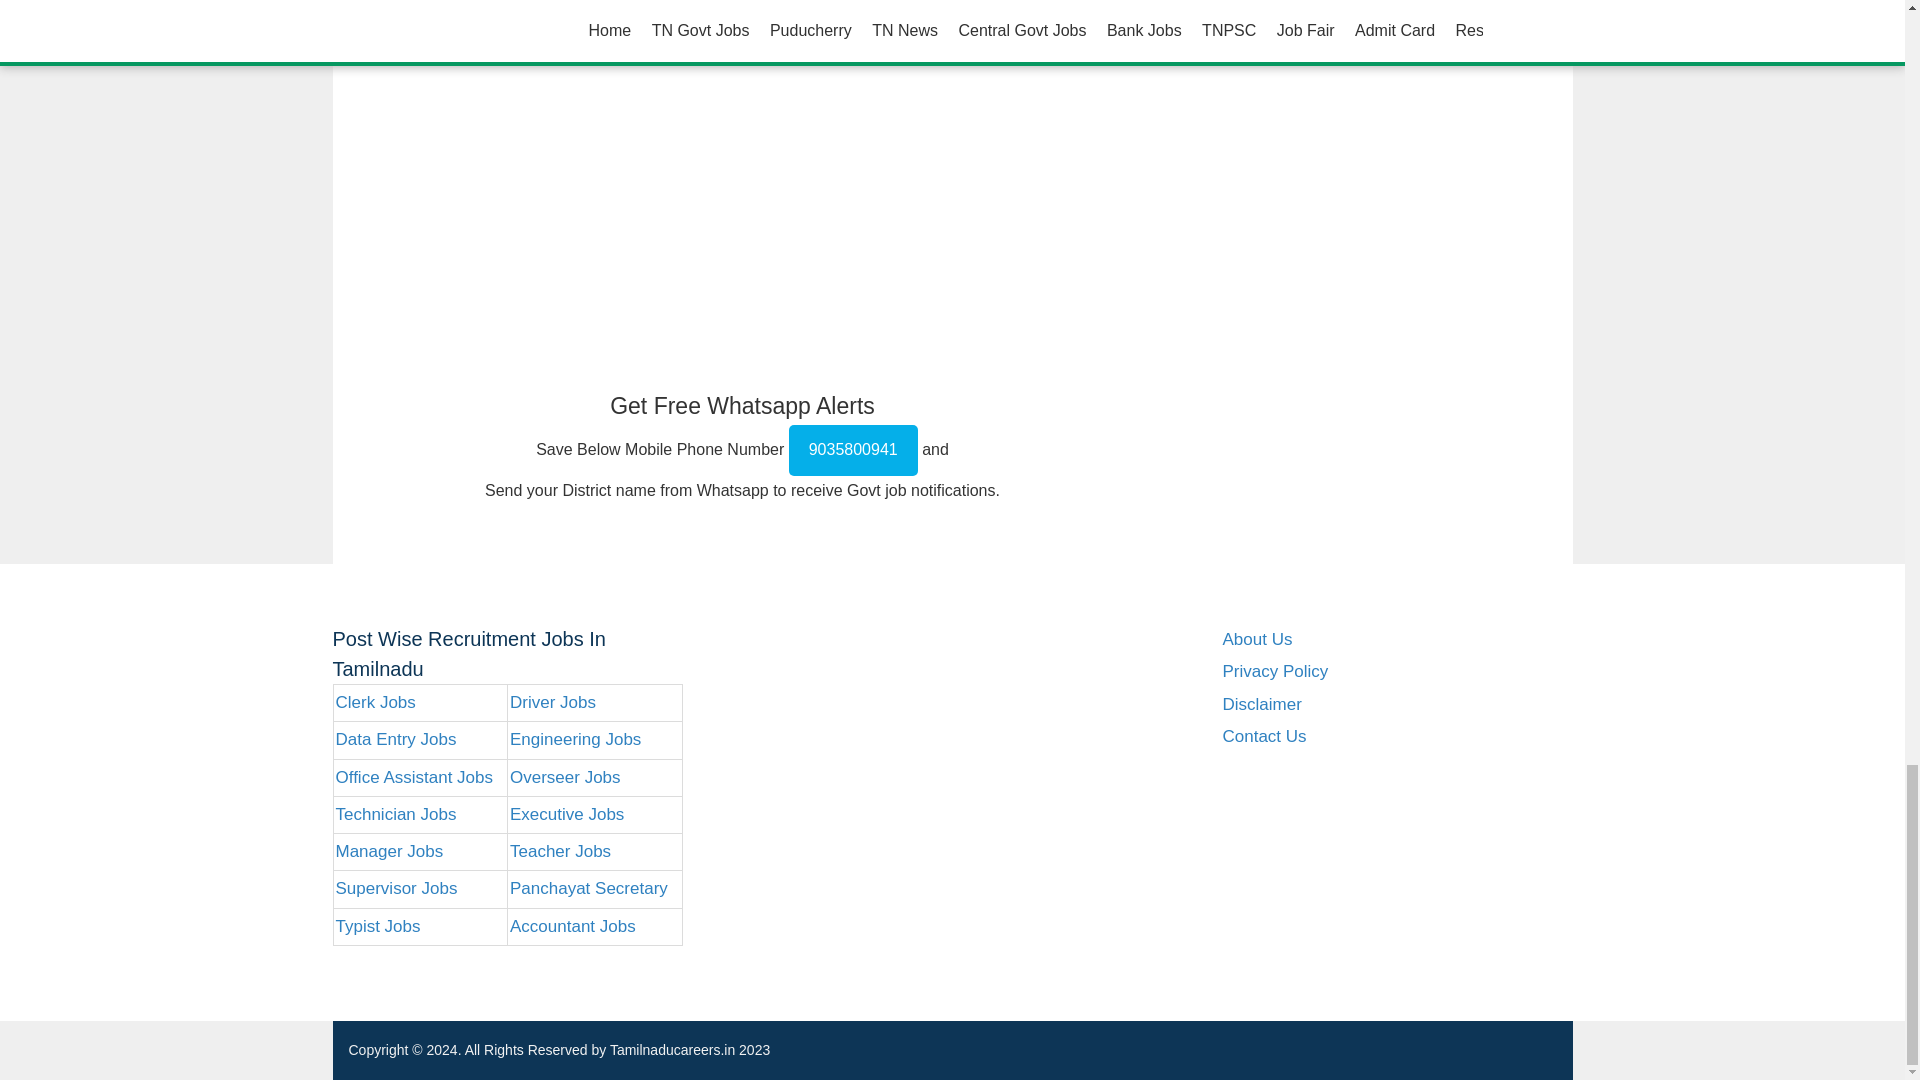 Image resolution: width=1920 pixels, height=1080 pixels. Describe the element at coordinates (512, 16) in the screenshot. I see `Click Here` at that location.